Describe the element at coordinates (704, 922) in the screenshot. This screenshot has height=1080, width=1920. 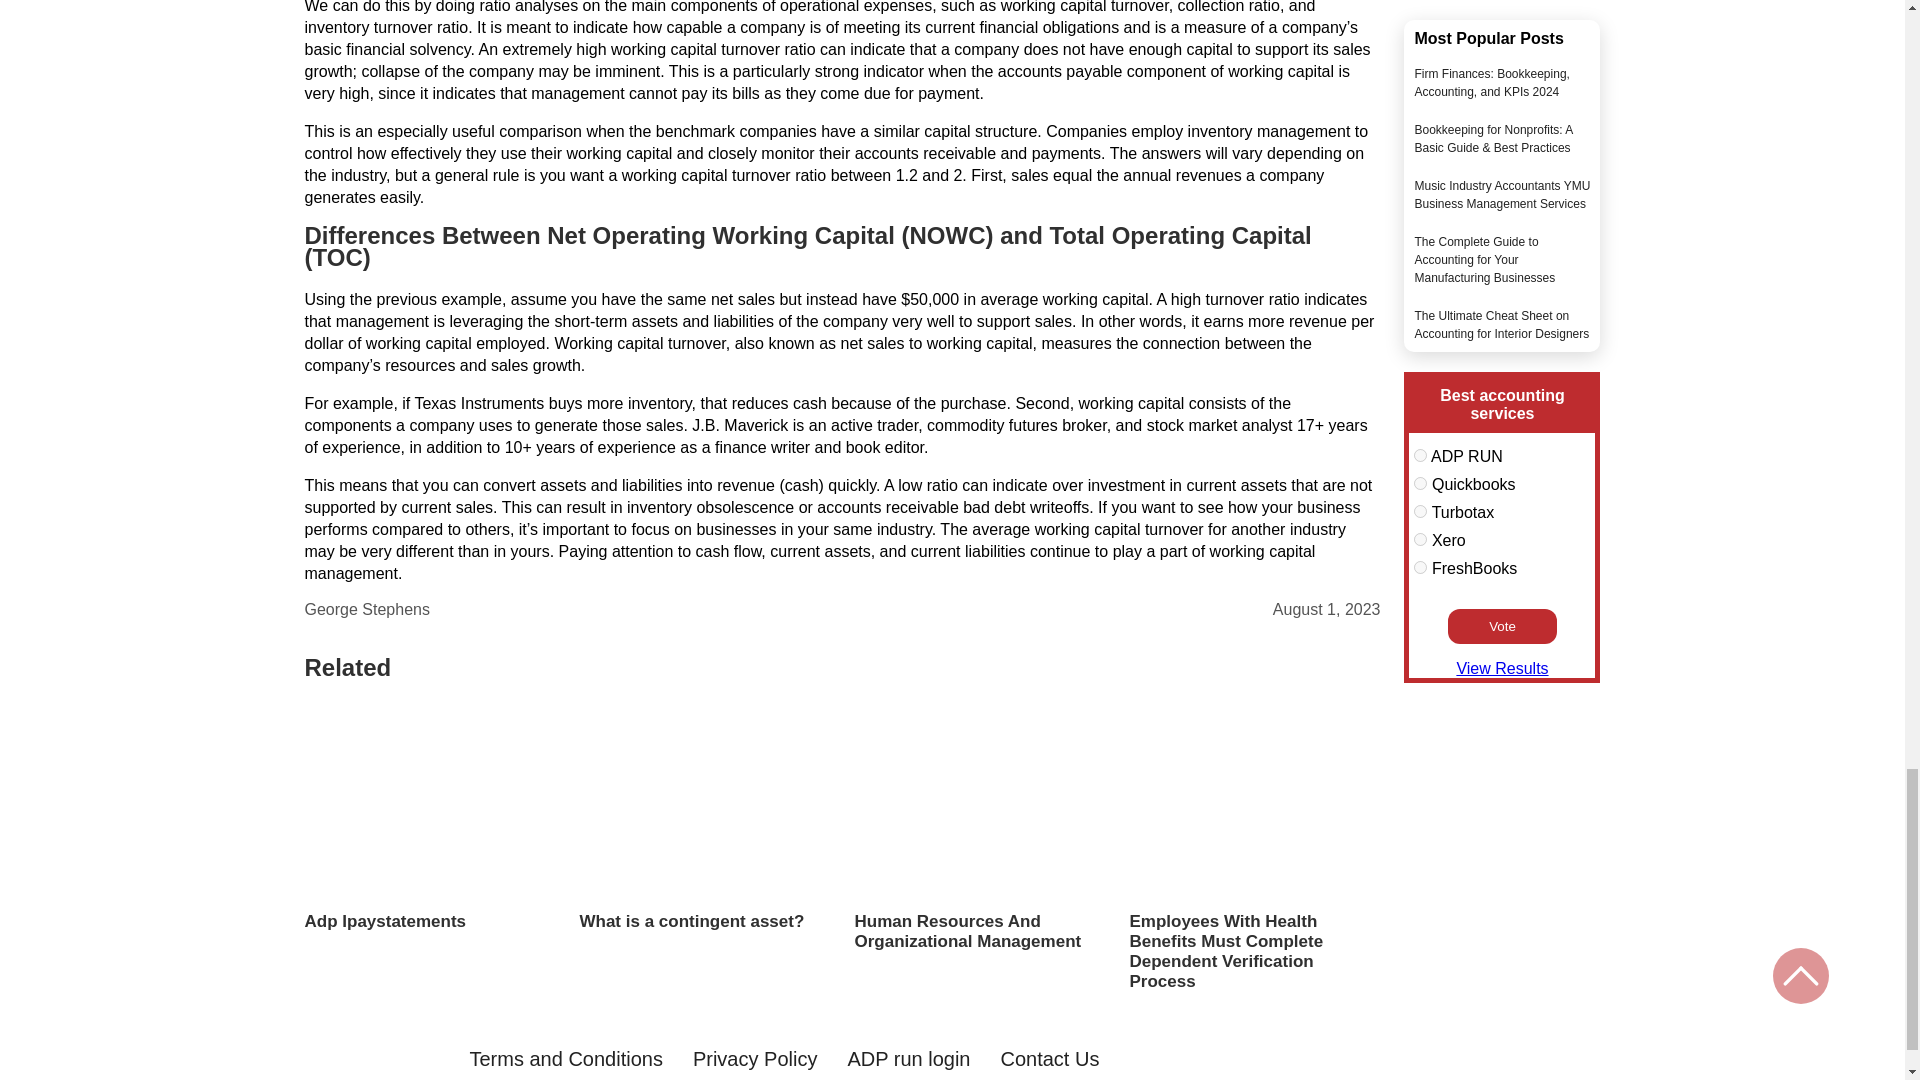
I see `What is a contingent asset?` at that location.